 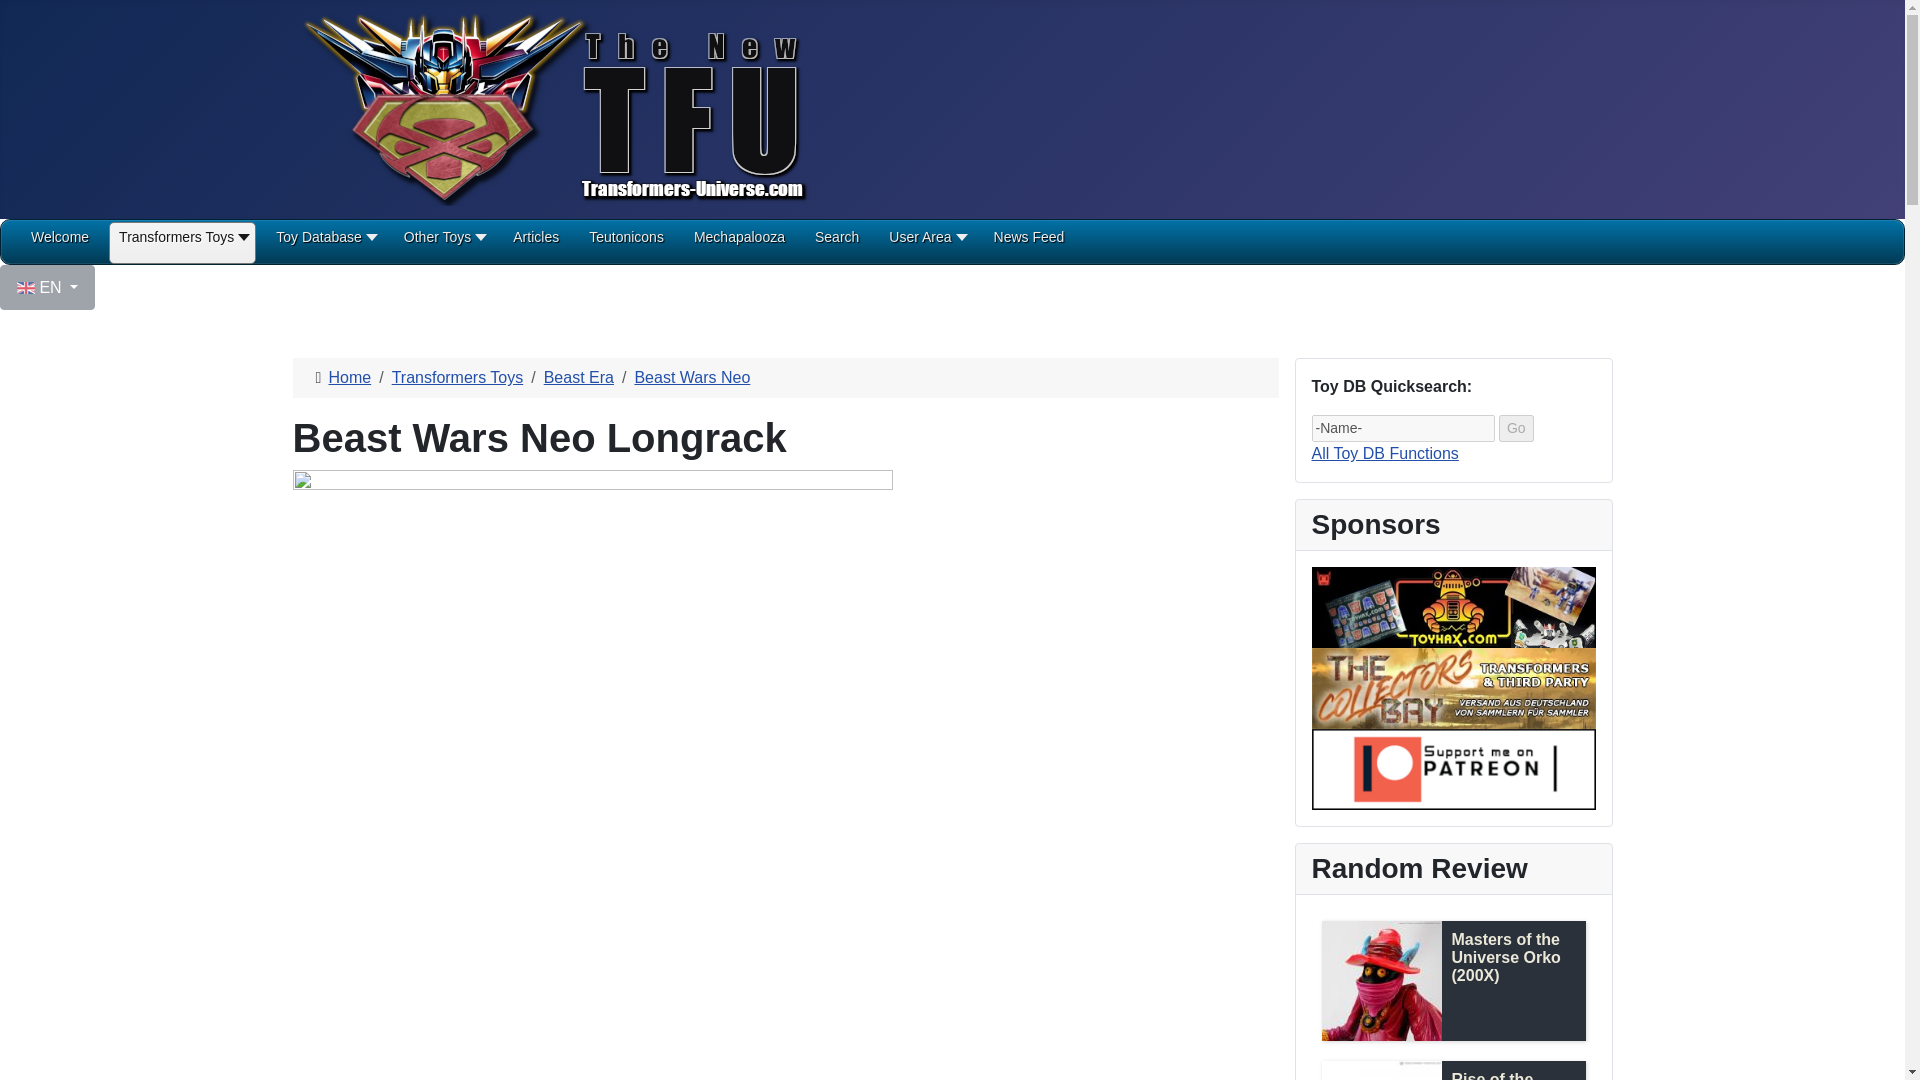 I want to click on Go, so click(x=1516, y=428).